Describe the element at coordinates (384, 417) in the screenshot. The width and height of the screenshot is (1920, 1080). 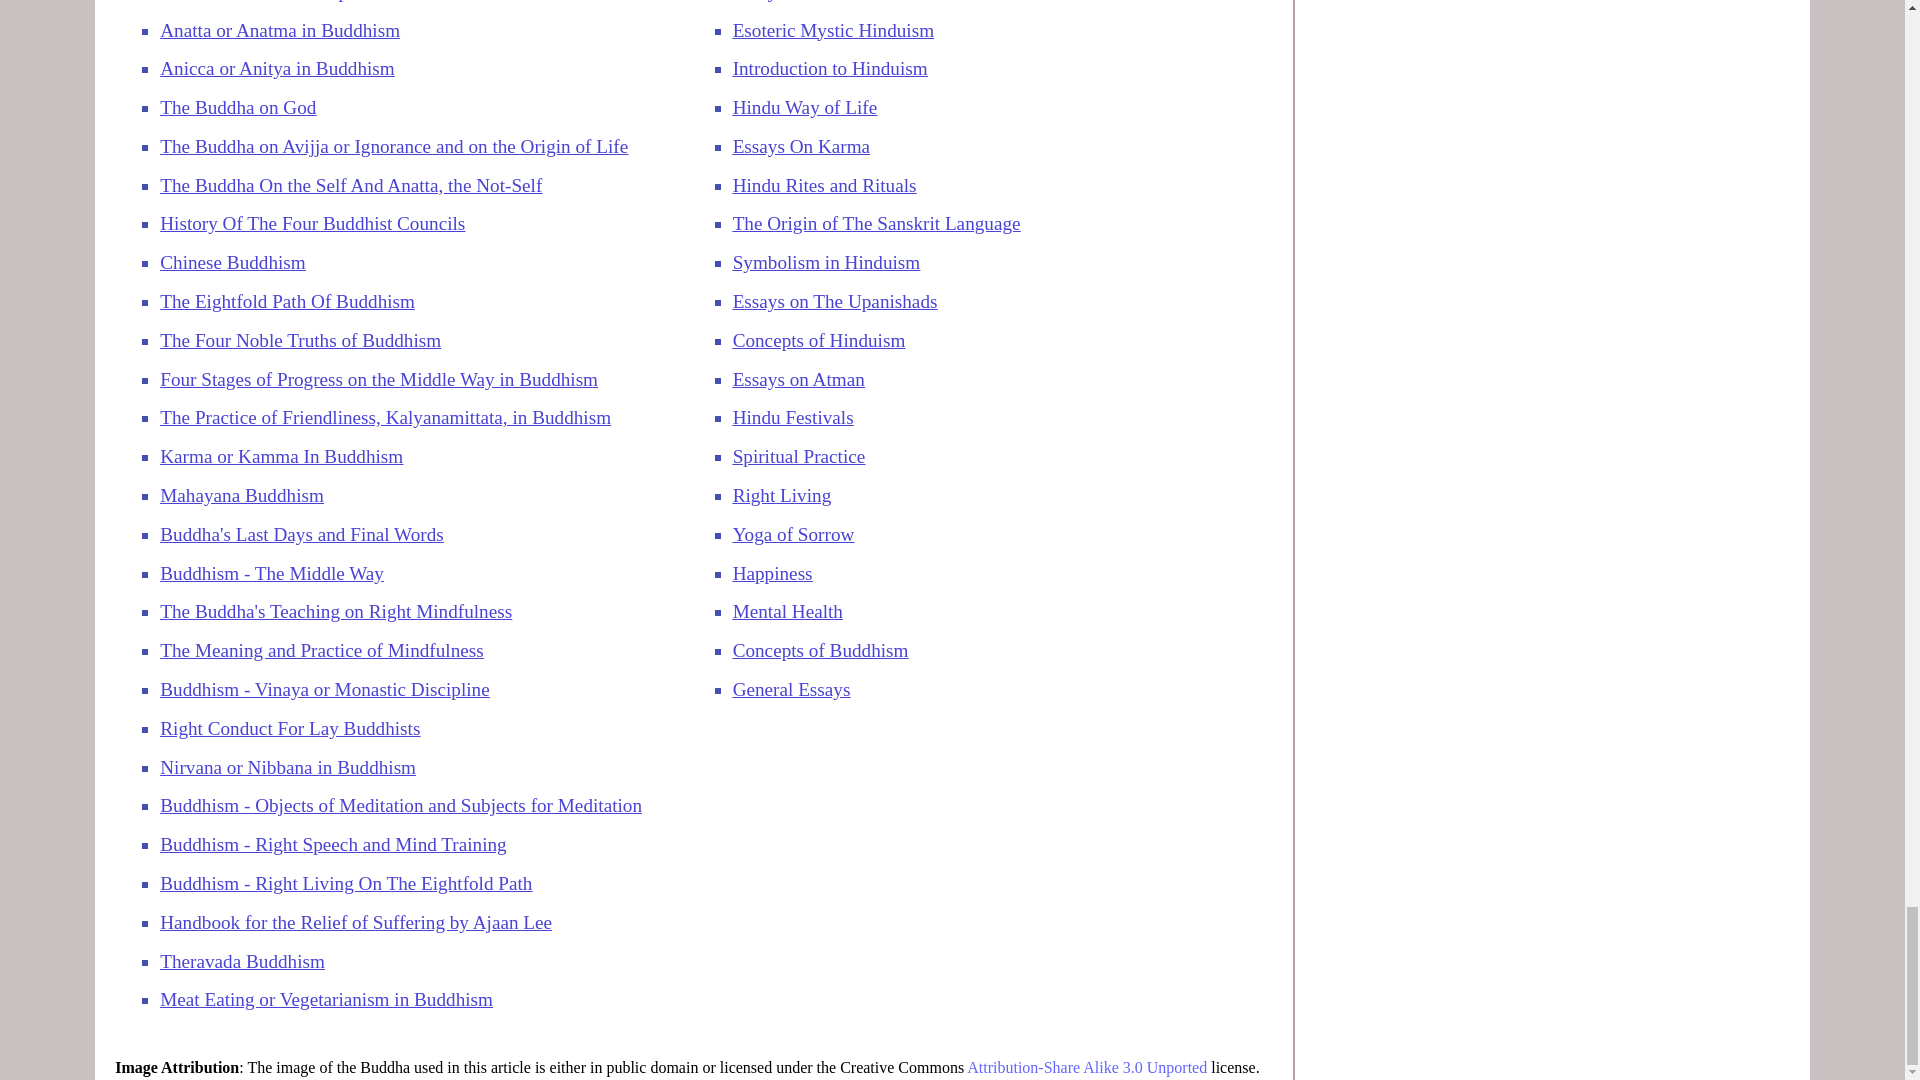
I see `The Practice of Friendliness, Kalyanamittata, in Buddhism` at that location.